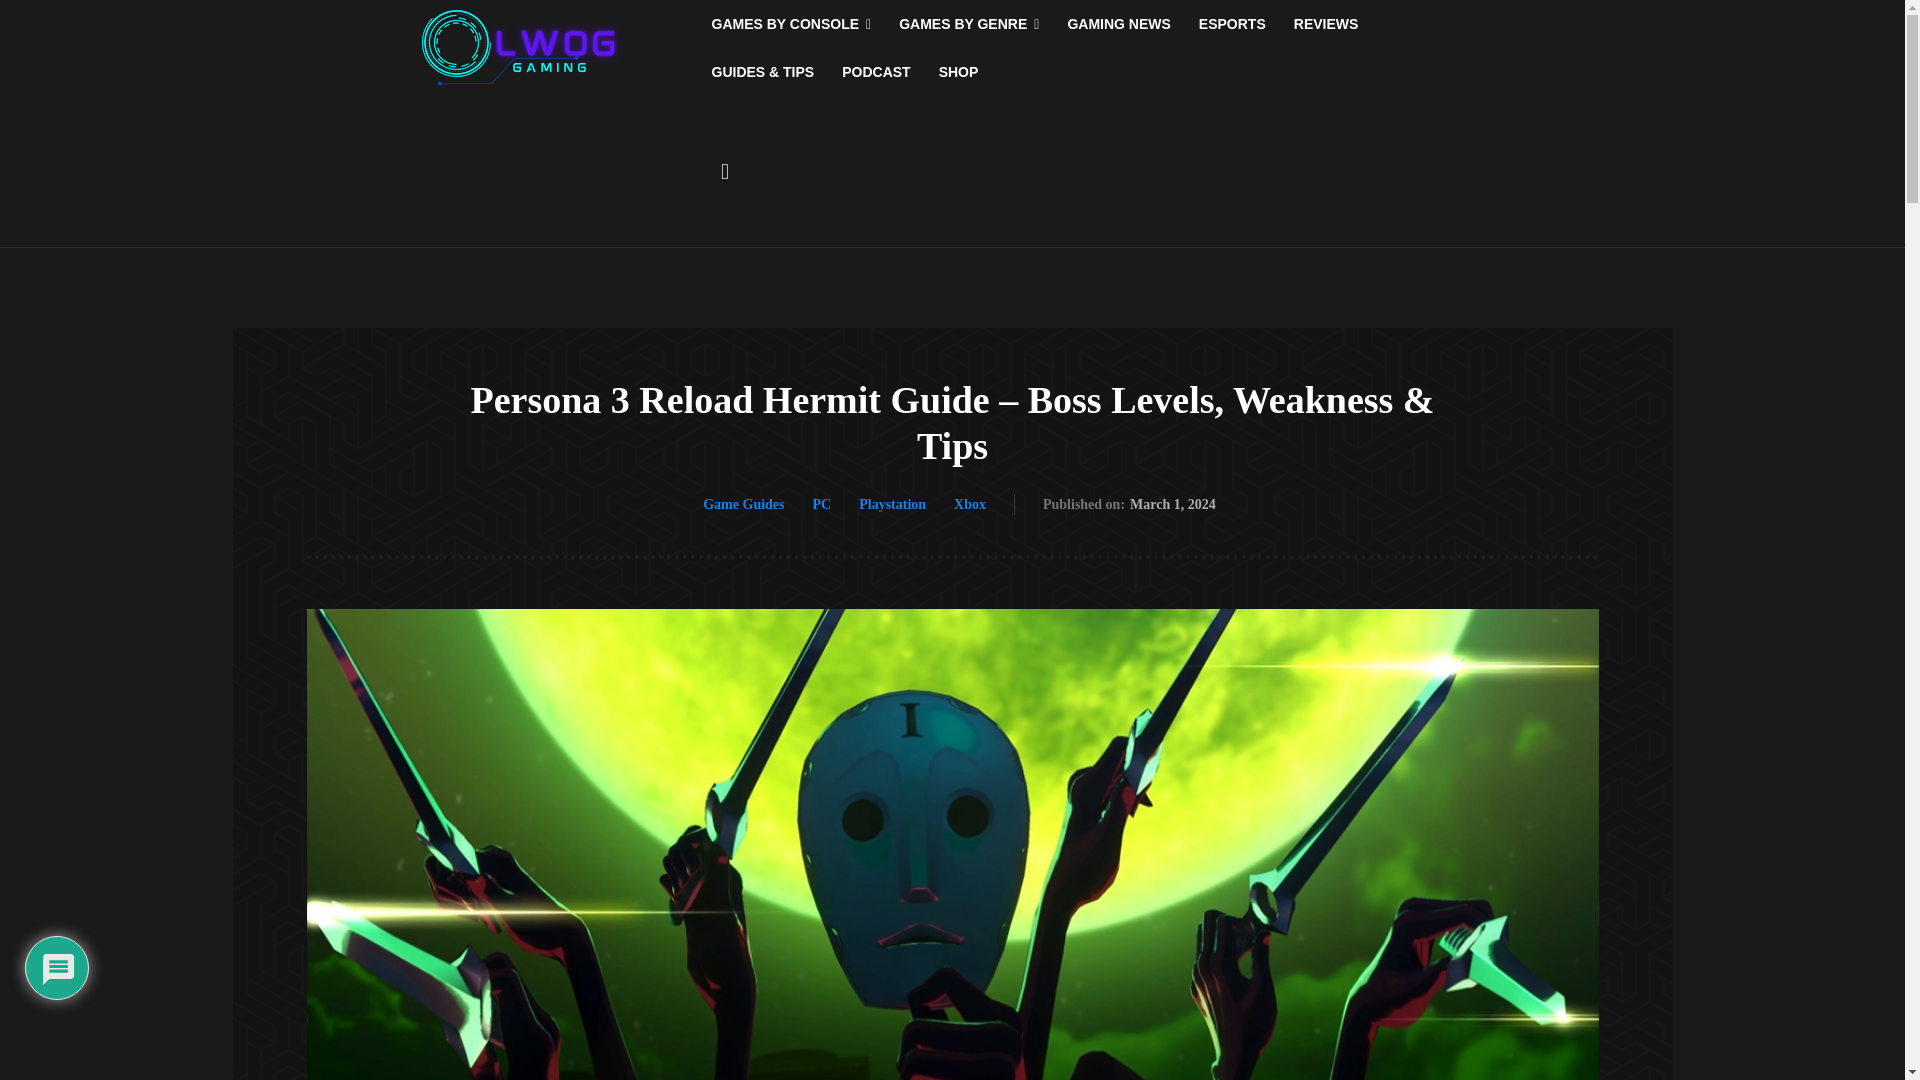  What do you see at coordinates (1232, 24) in the screenshot?
I see `ESPORTS` at bounding box center [1232, 24].